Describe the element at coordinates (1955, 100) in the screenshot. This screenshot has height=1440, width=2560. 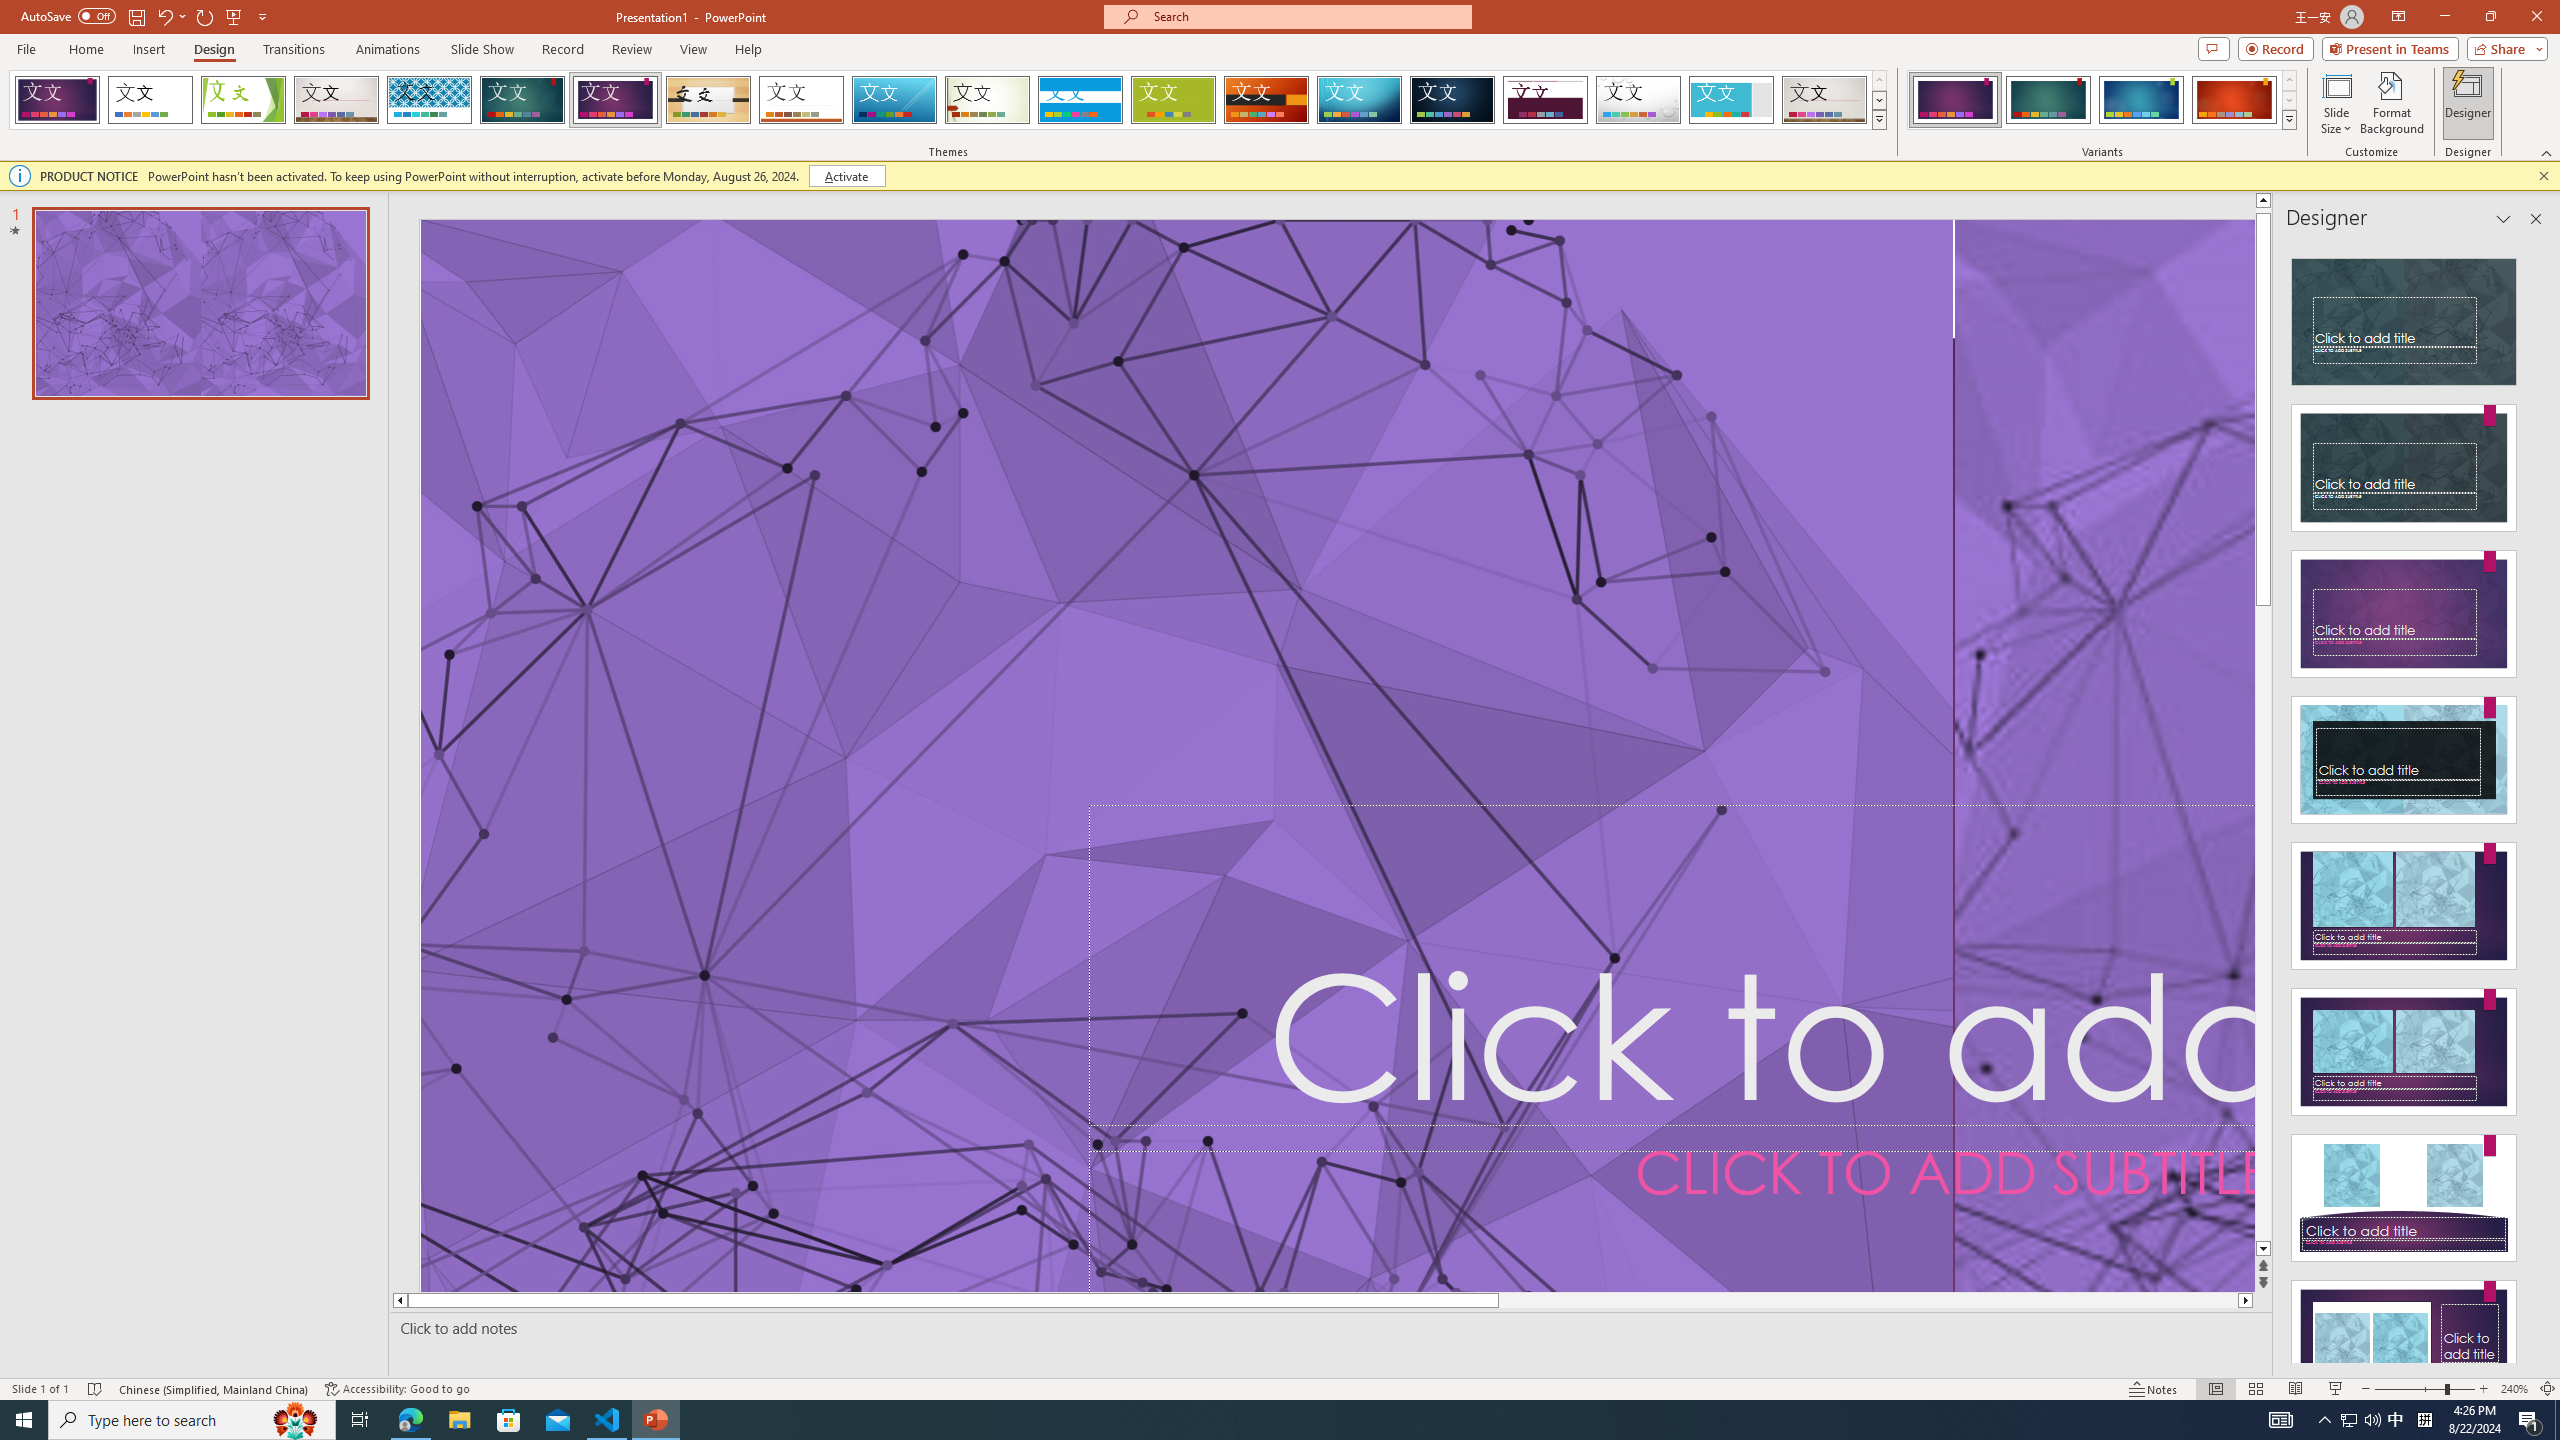
I see `Ion Boardroom Variant 1` at that location.